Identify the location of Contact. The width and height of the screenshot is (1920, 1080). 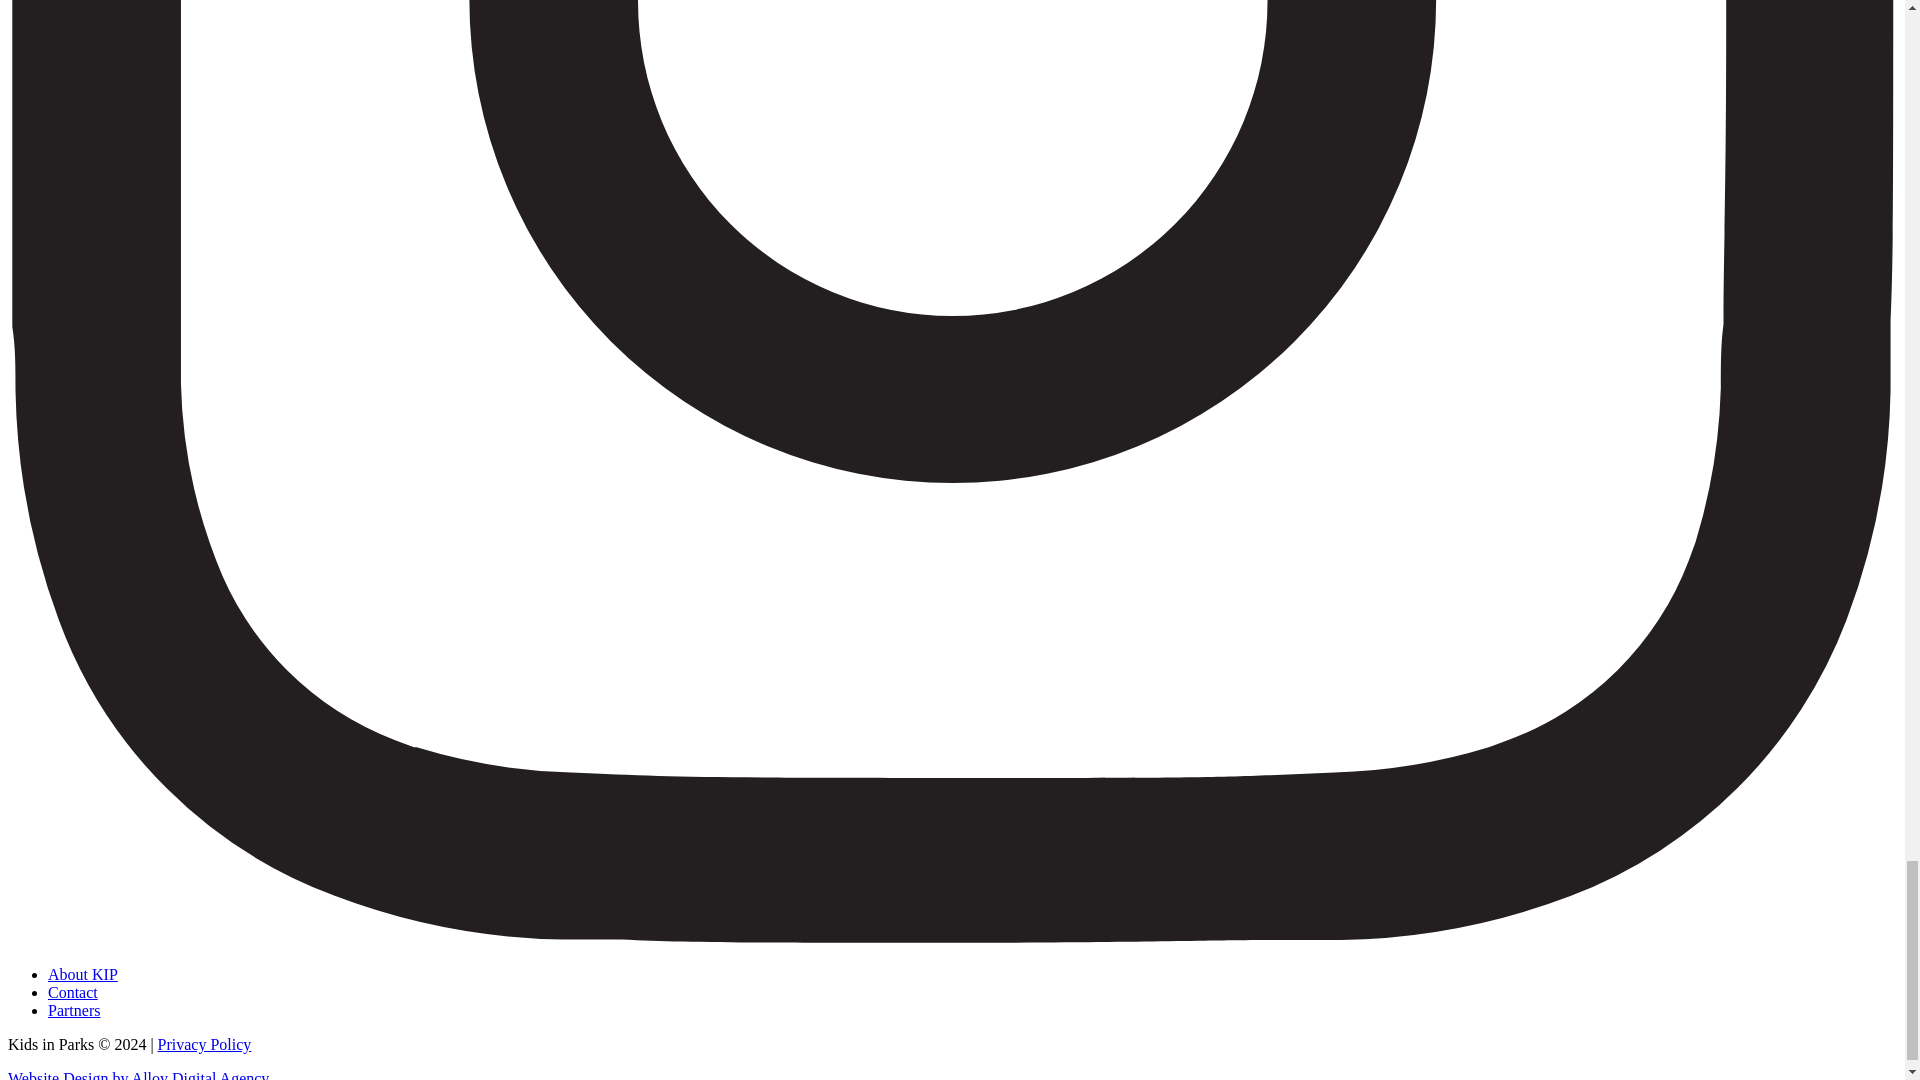
(72, 992).